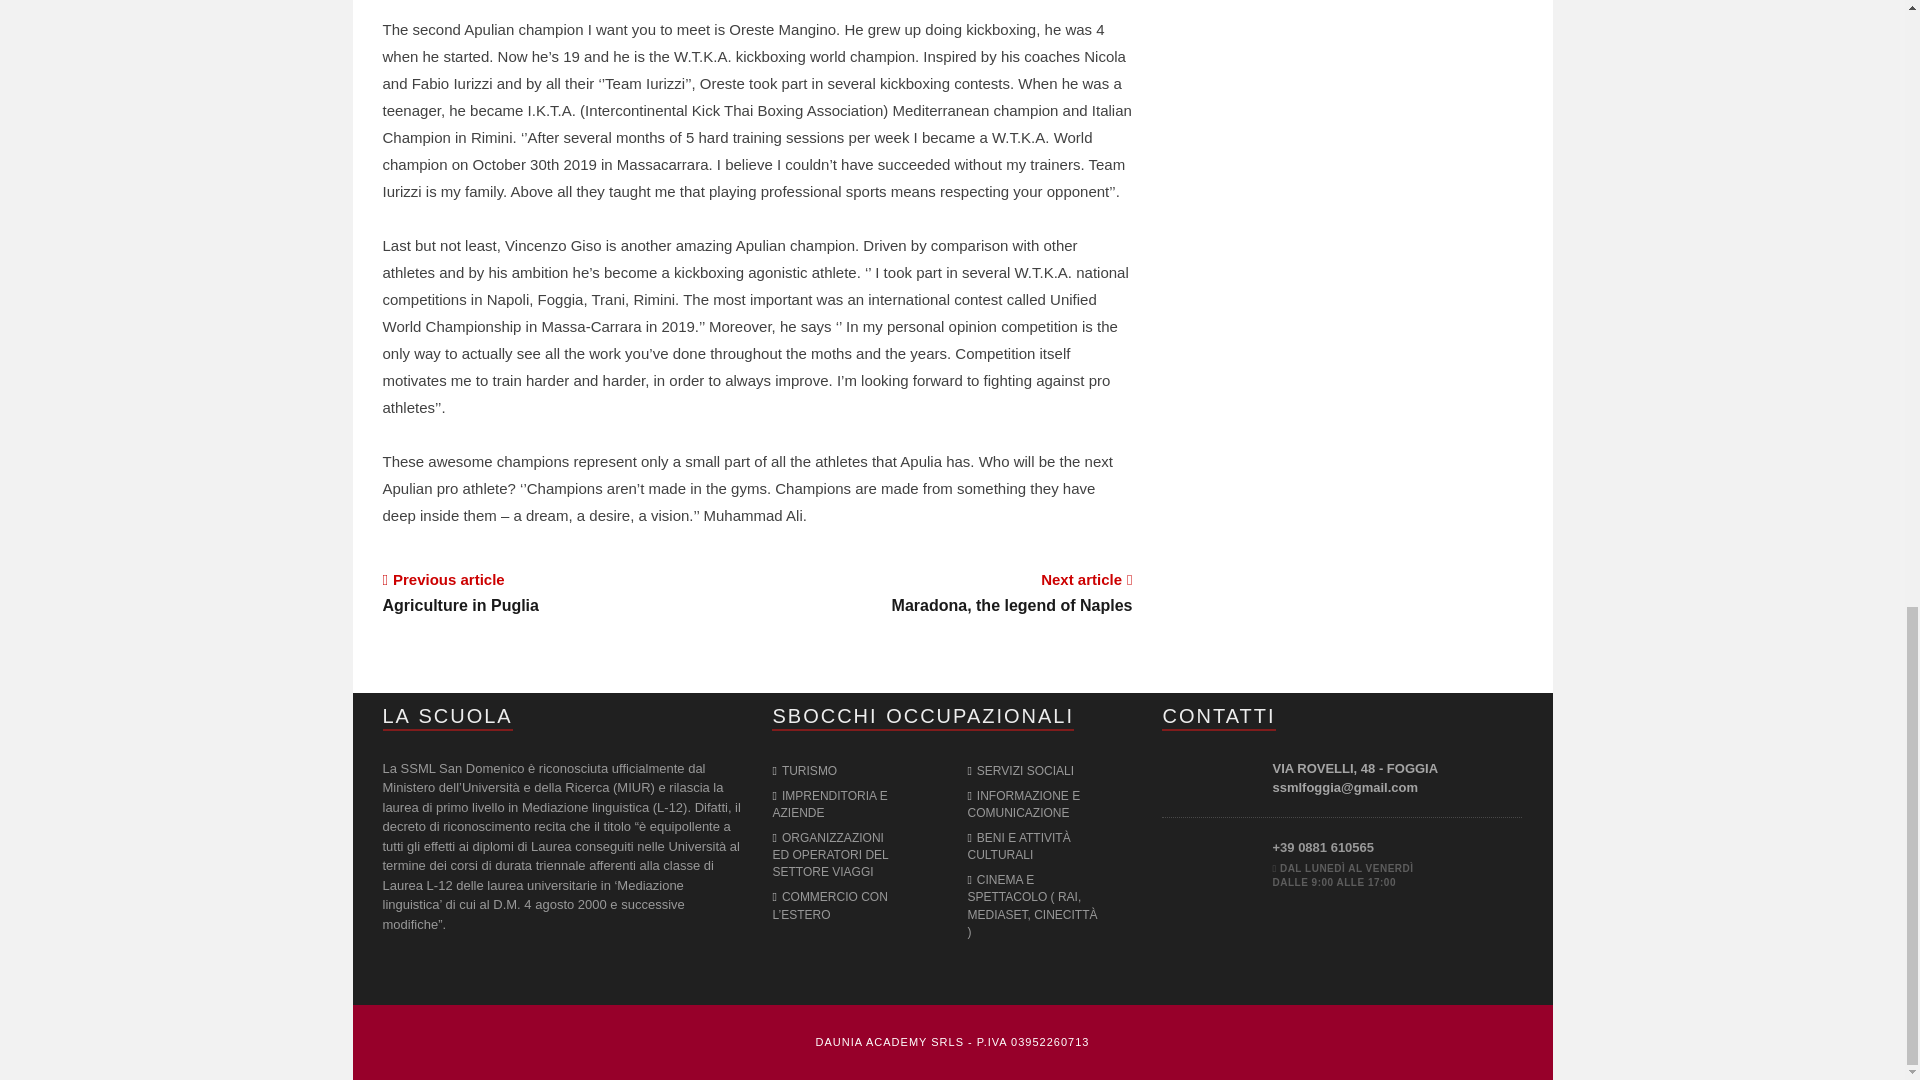  What do you see at coordinates (829, 804) in the screenshot?
I see `ORGANIZZAZIONI ED OPERATORI DEL SETTORE VIAGGI` at bounding box center [829, 804].